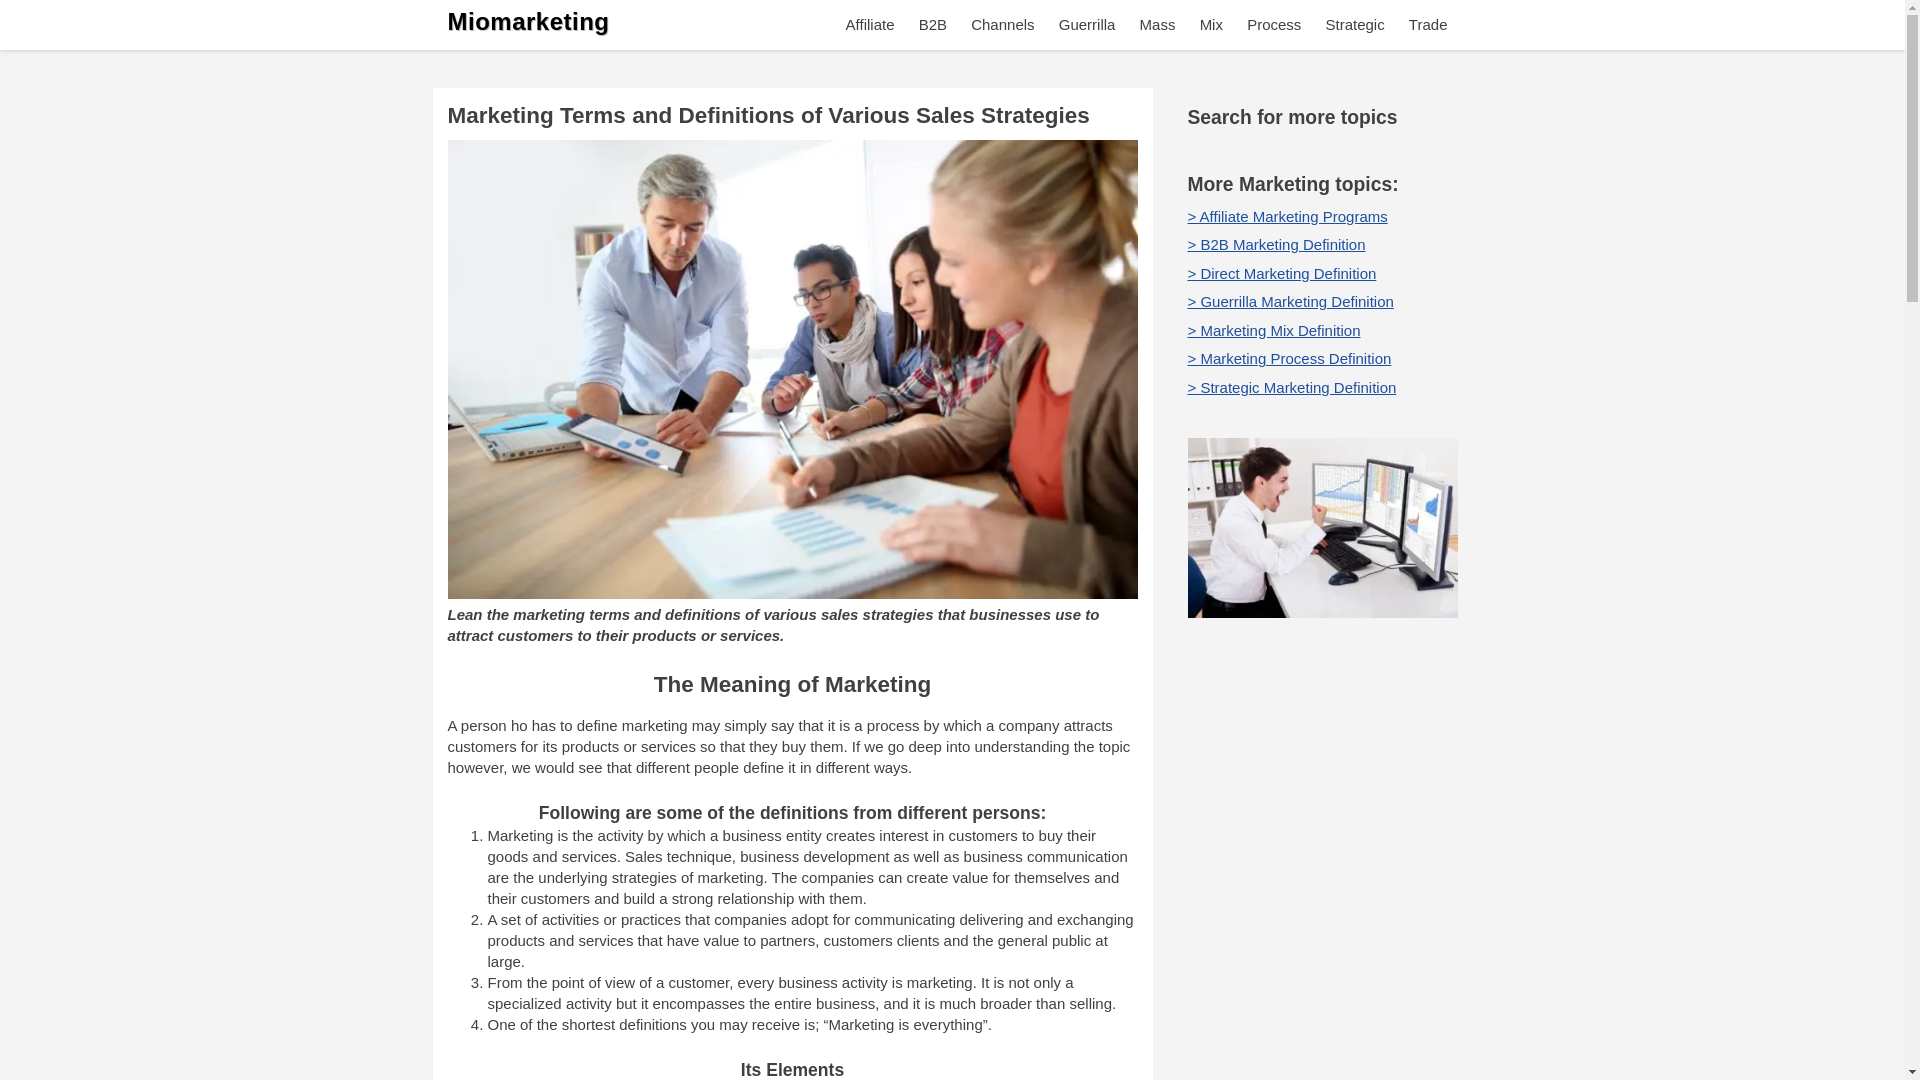 This screenshot has height=1080, width=1920. What do you see at coordinates (528, 20) in the screenshot?
I see `Miomarketing` at bounding box center [528, 20].